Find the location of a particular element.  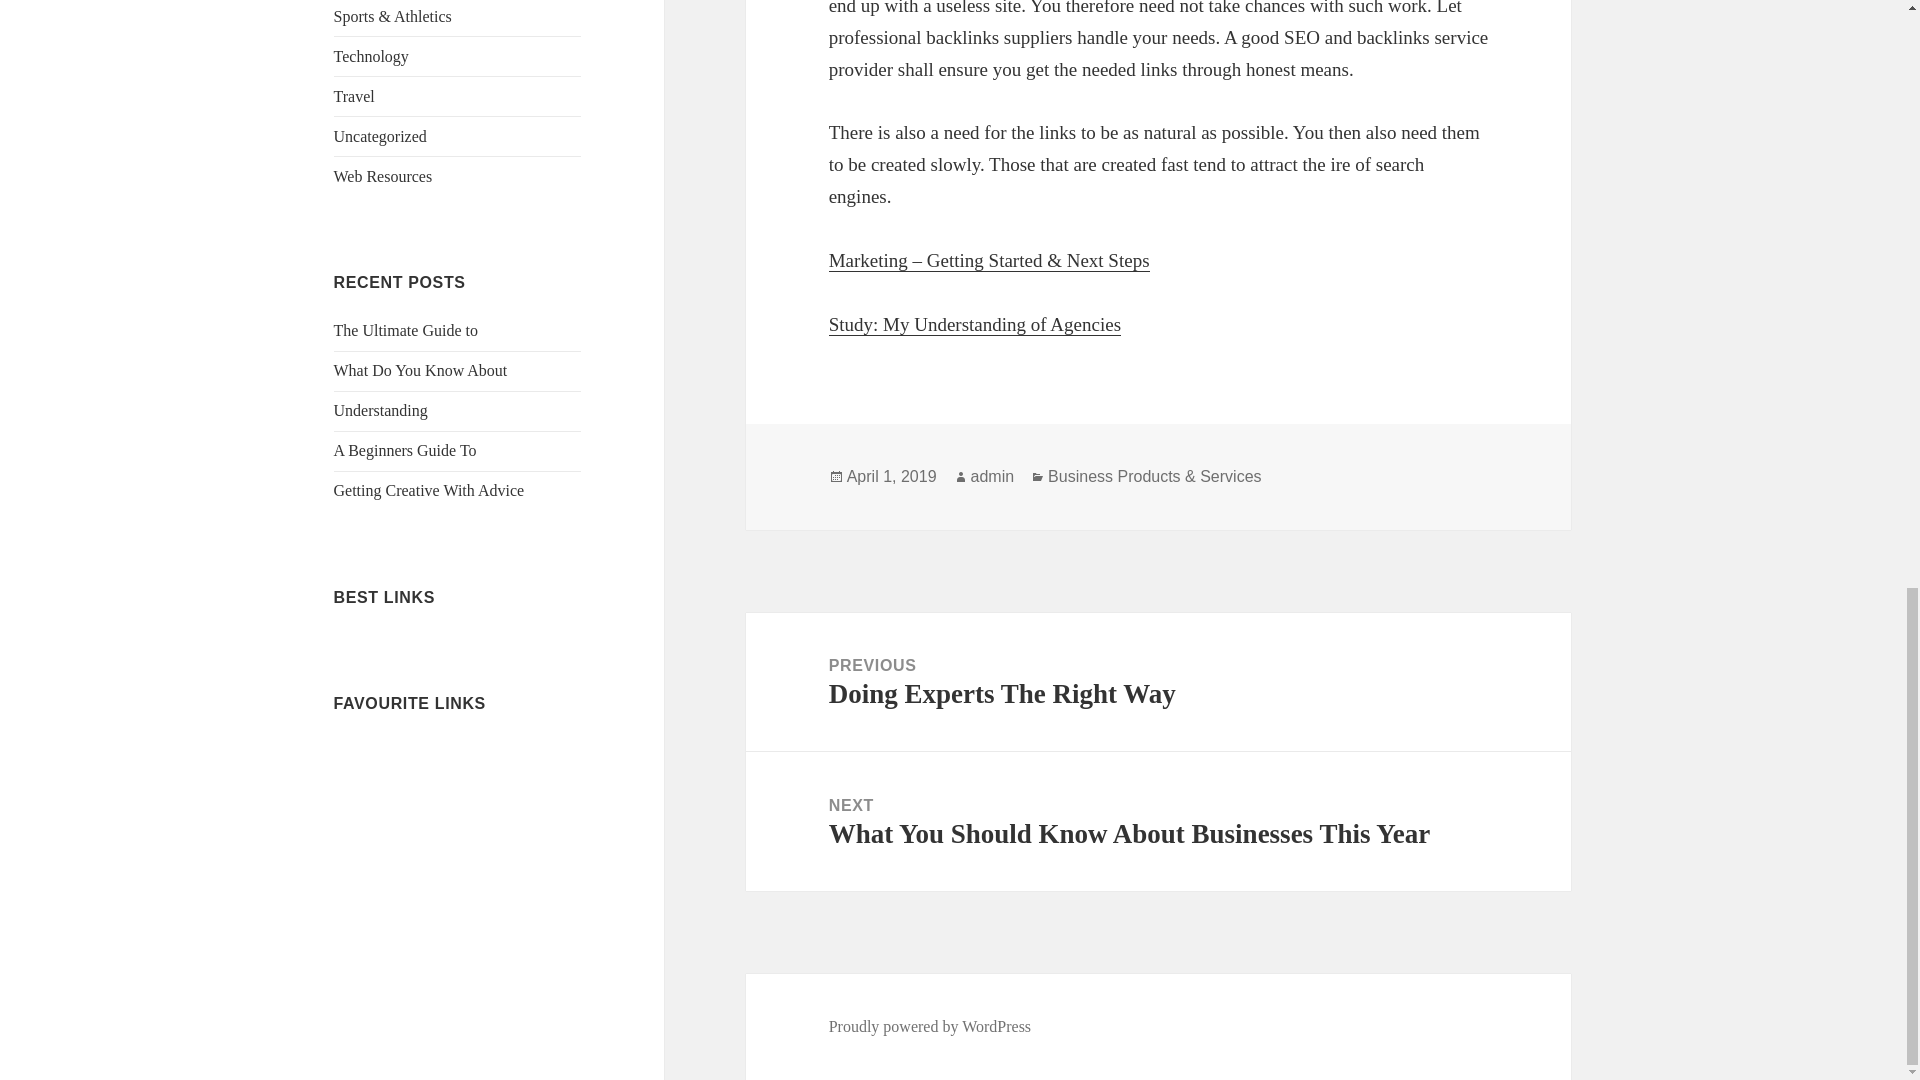

Getting Creative With Advice is located at coordinates (429, 490).